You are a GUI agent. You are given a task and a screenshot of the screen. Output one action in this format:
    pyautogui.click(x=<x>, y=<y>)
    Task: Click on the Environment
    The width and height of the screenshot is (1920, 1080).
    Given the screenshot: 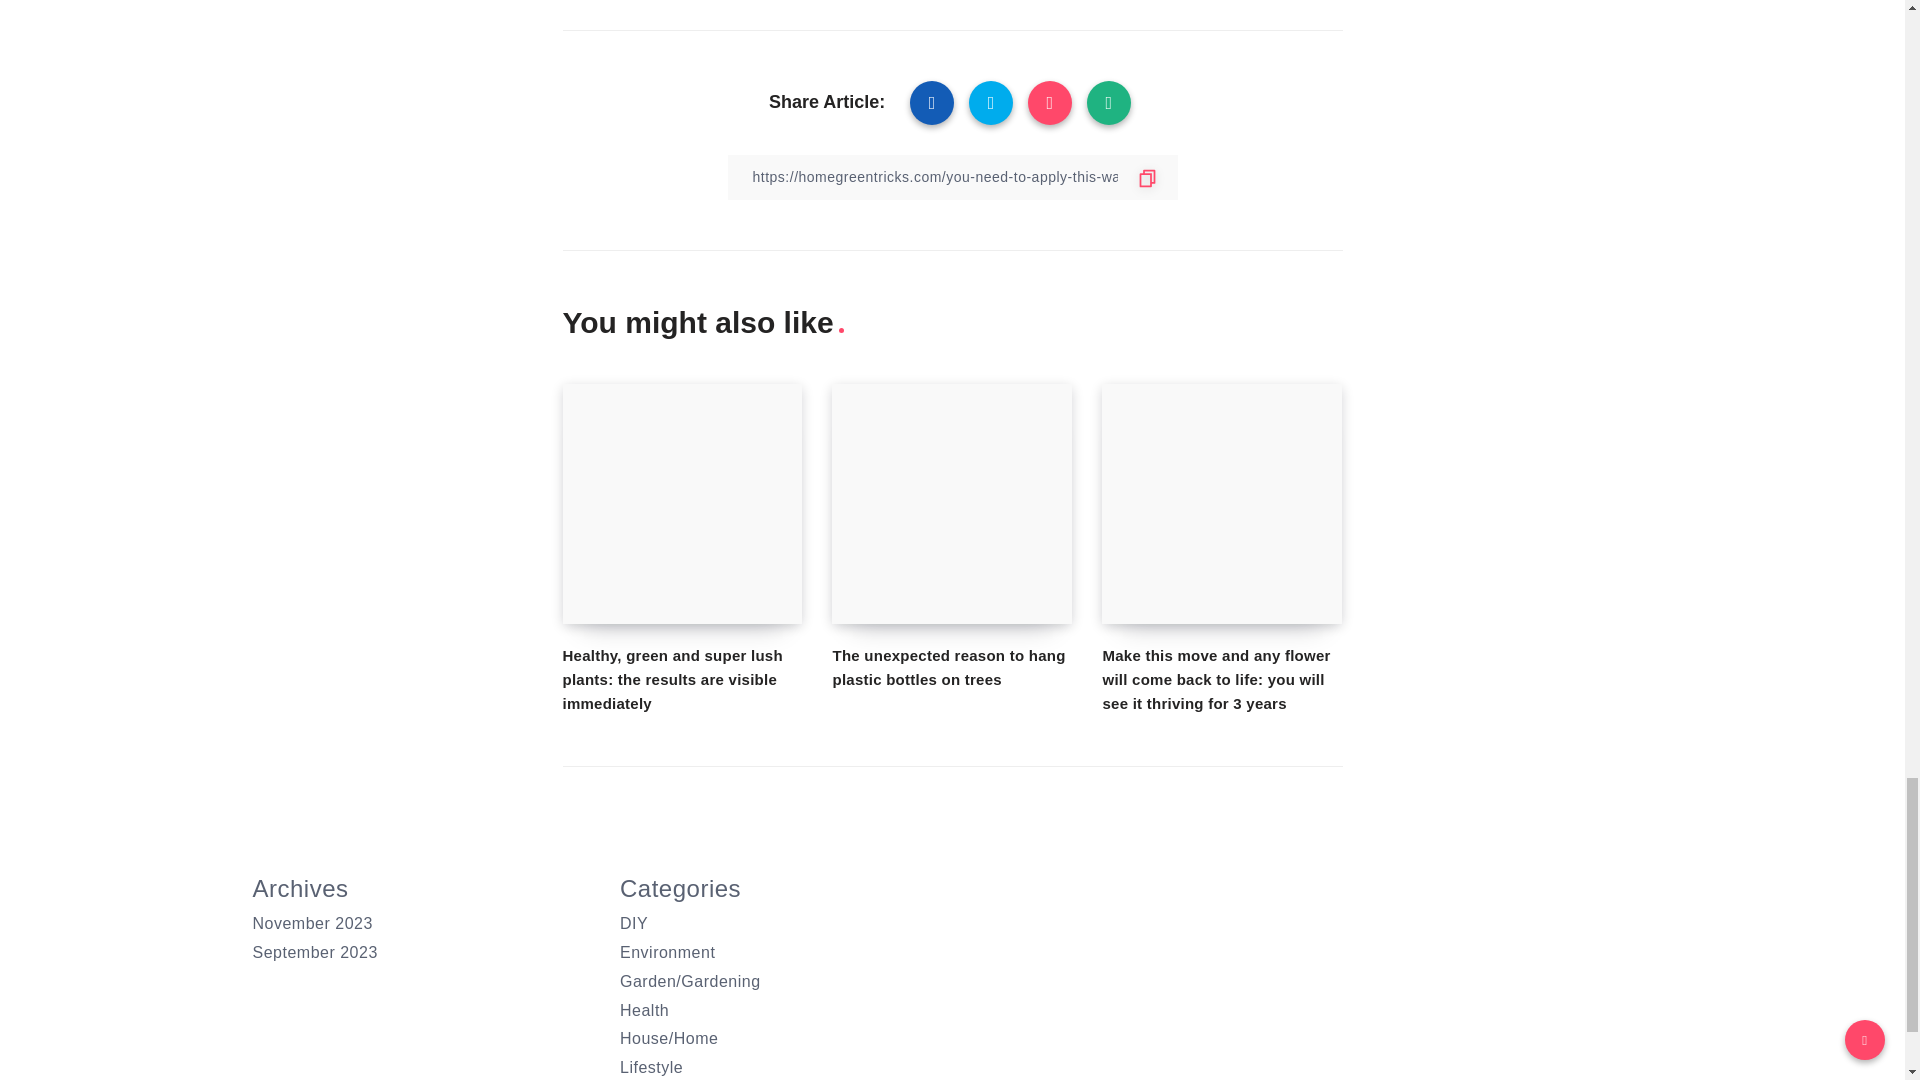 What is the action you would take?
    pyautogui.click(x=667, y=952)
    